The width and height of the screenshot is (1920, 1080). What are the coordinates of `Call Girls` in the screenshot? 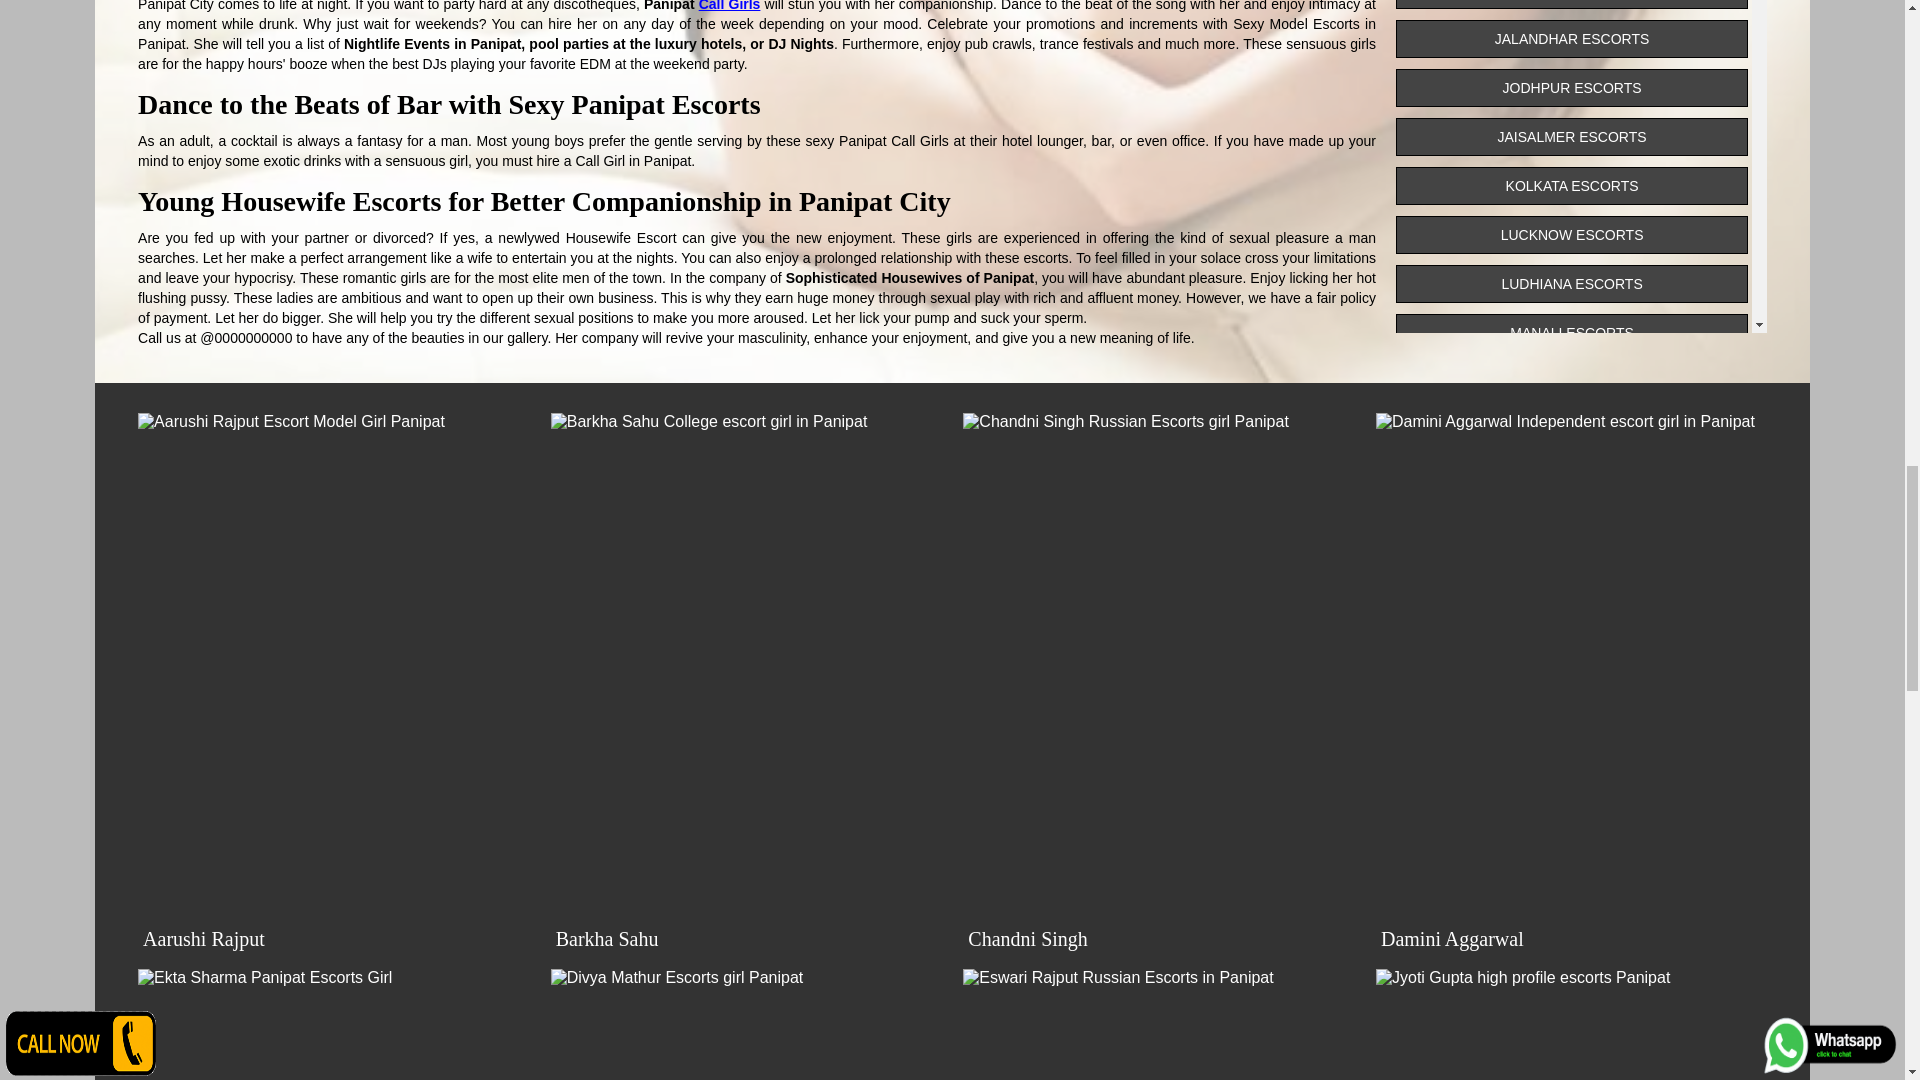 It's located at (729, 6).